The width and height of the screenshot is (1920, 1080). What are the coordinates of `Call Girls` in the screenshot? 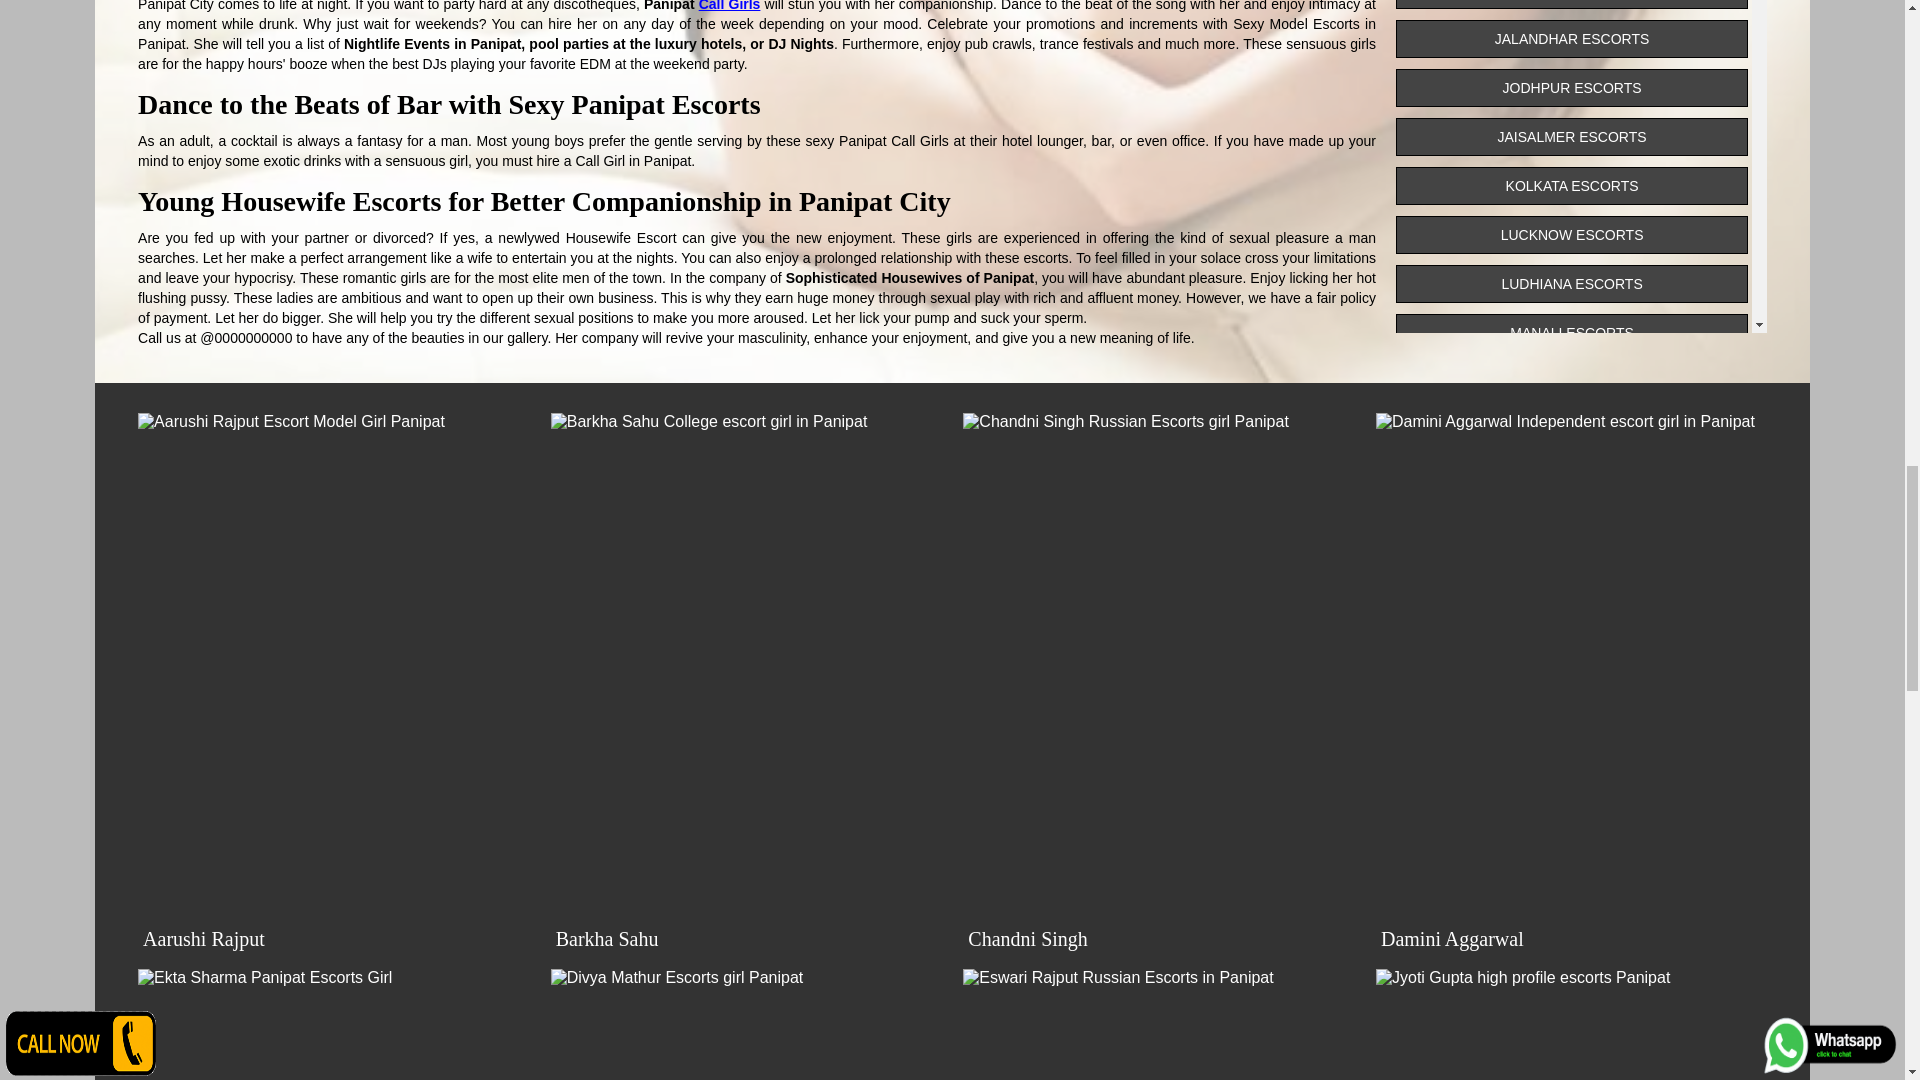 It's located at (729, 6).